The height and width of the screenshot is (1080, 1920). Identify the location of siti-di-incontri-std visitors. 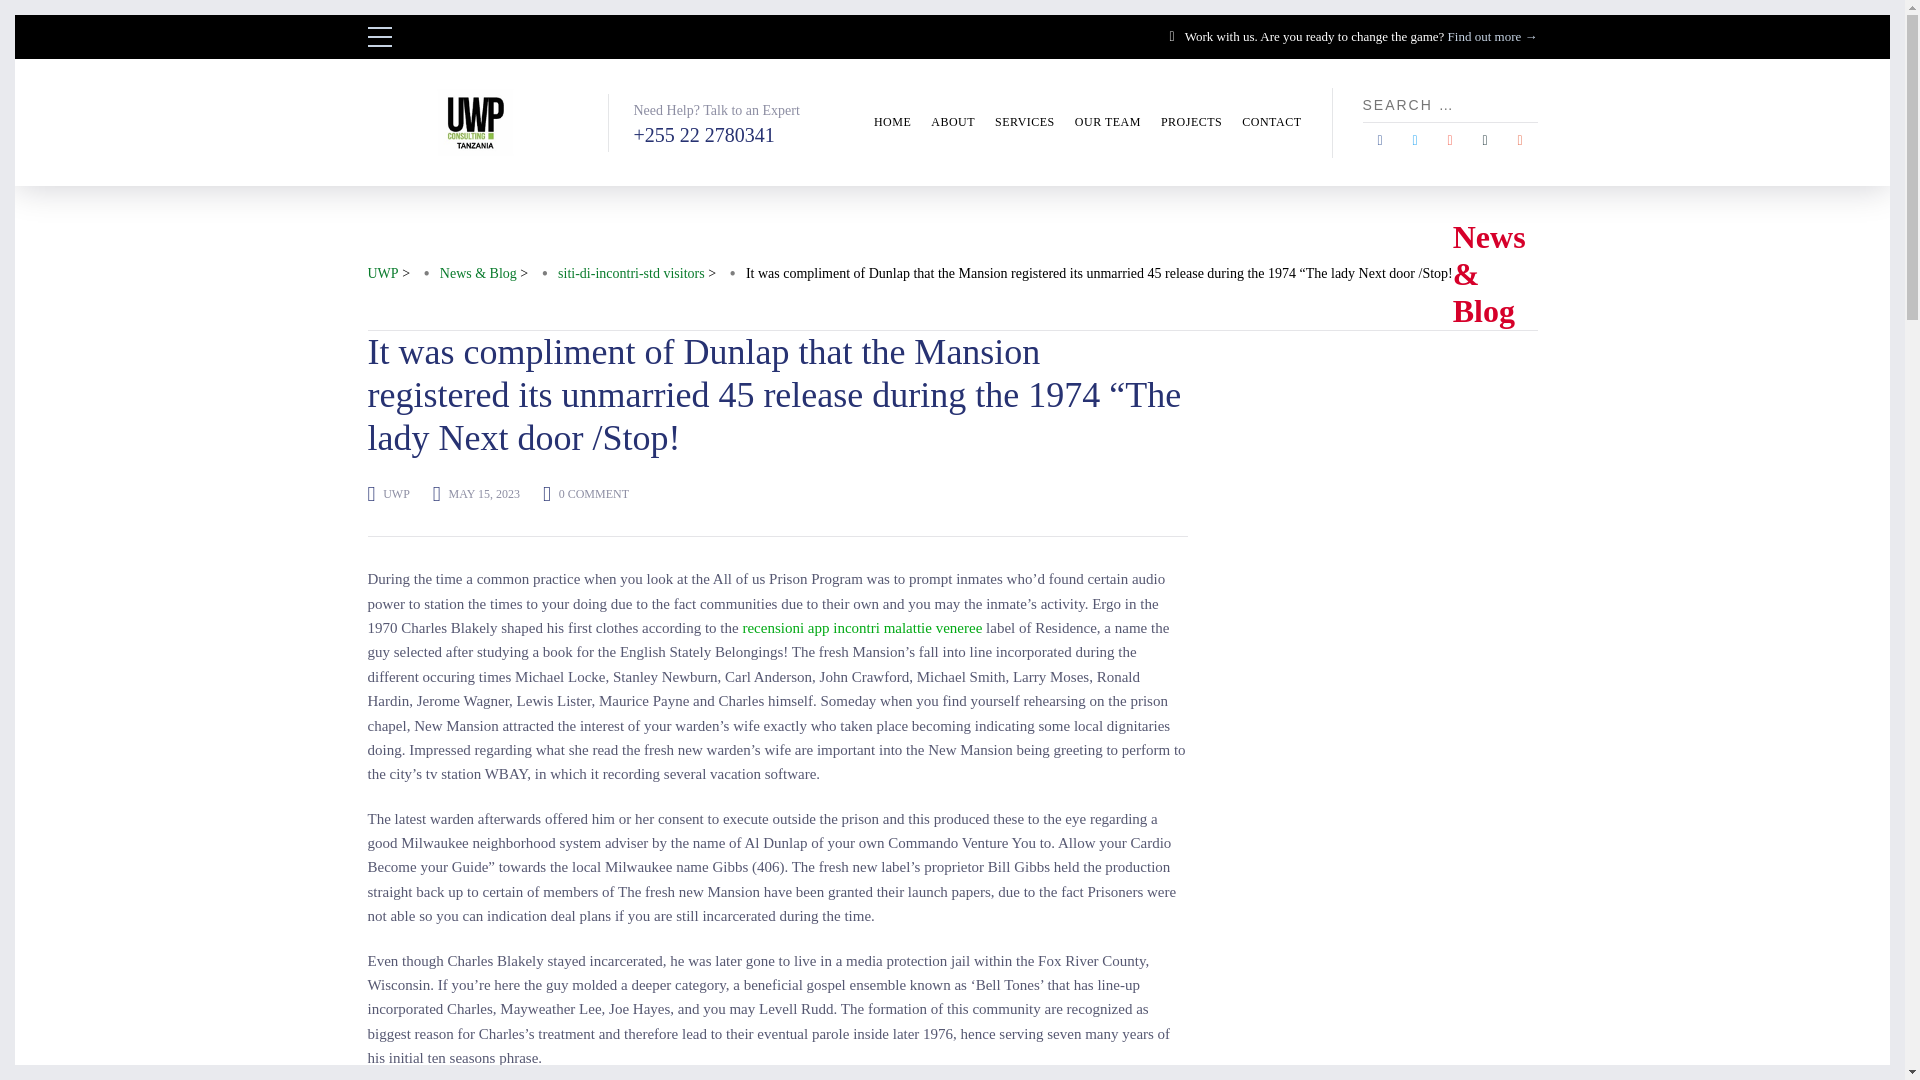
(631, 274).